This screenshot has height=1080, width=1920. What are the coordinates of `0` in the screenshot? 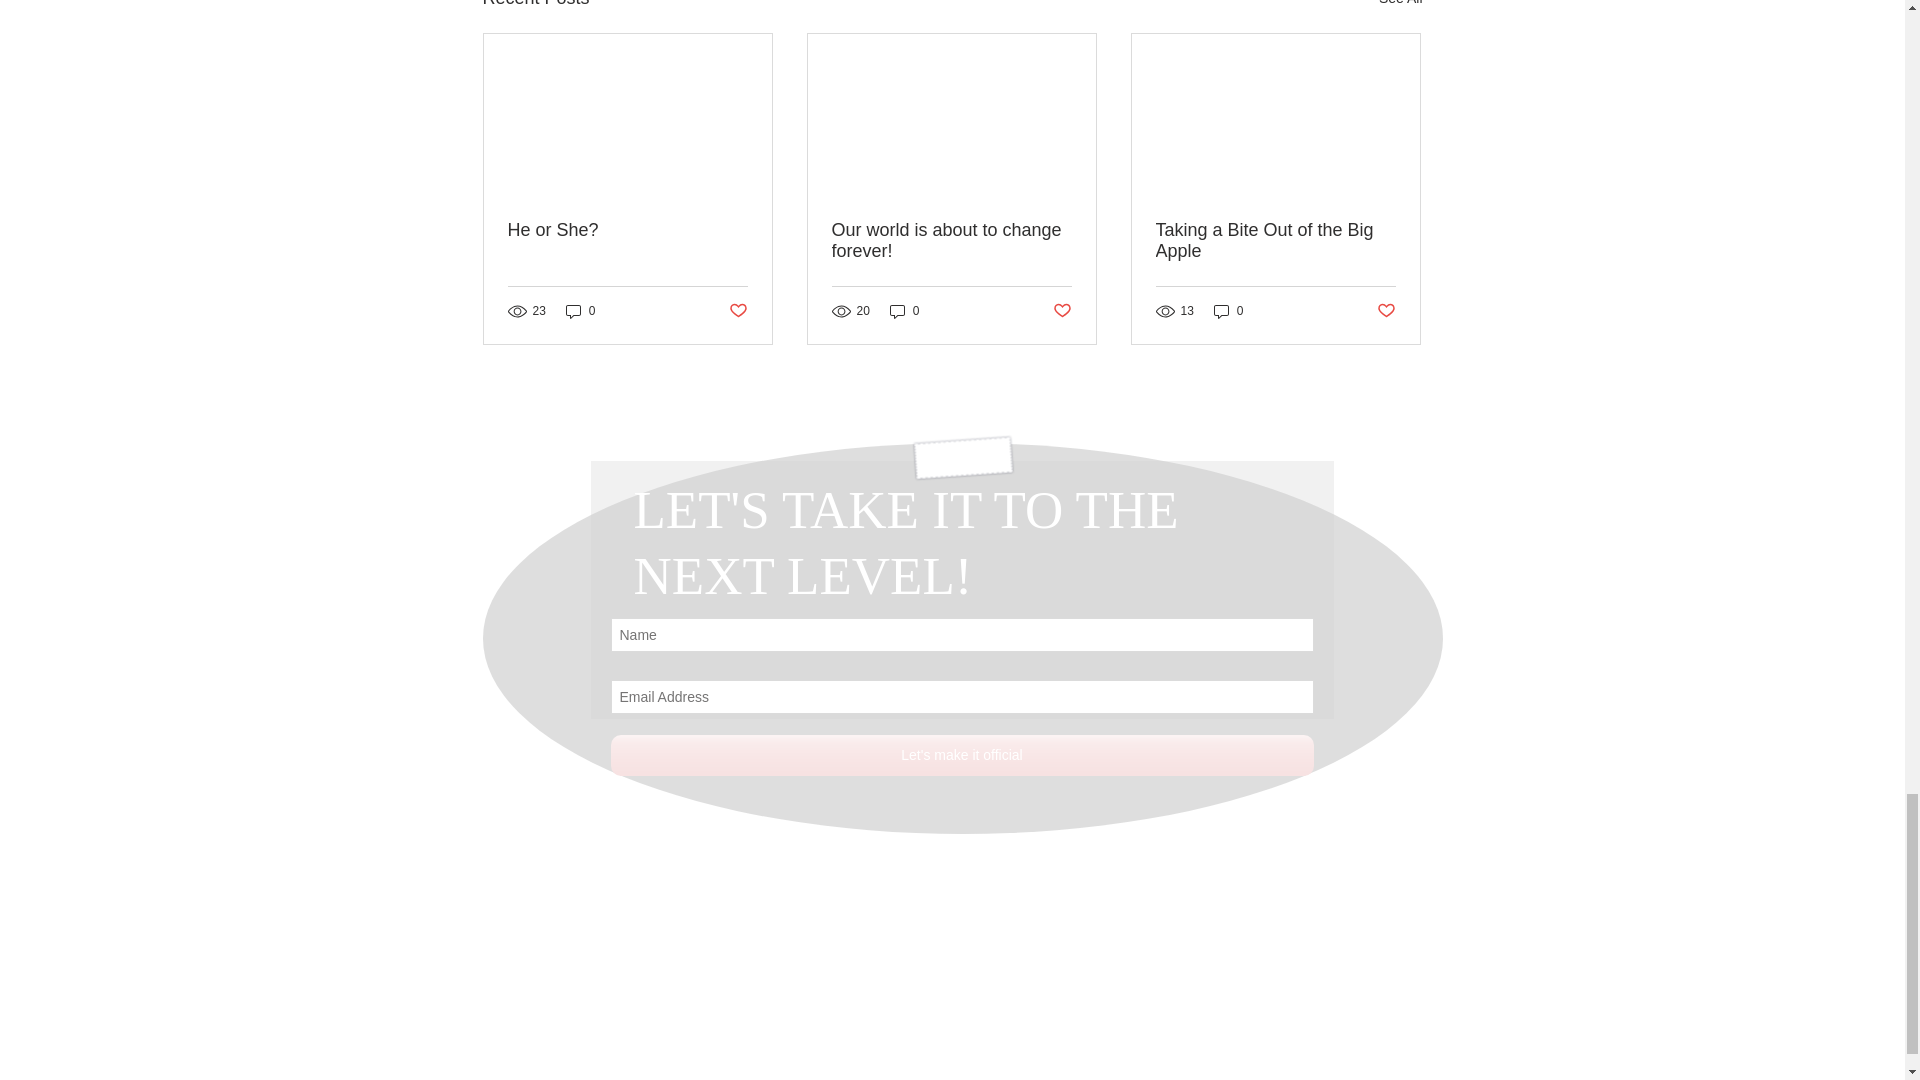 It's located at (580, 311).